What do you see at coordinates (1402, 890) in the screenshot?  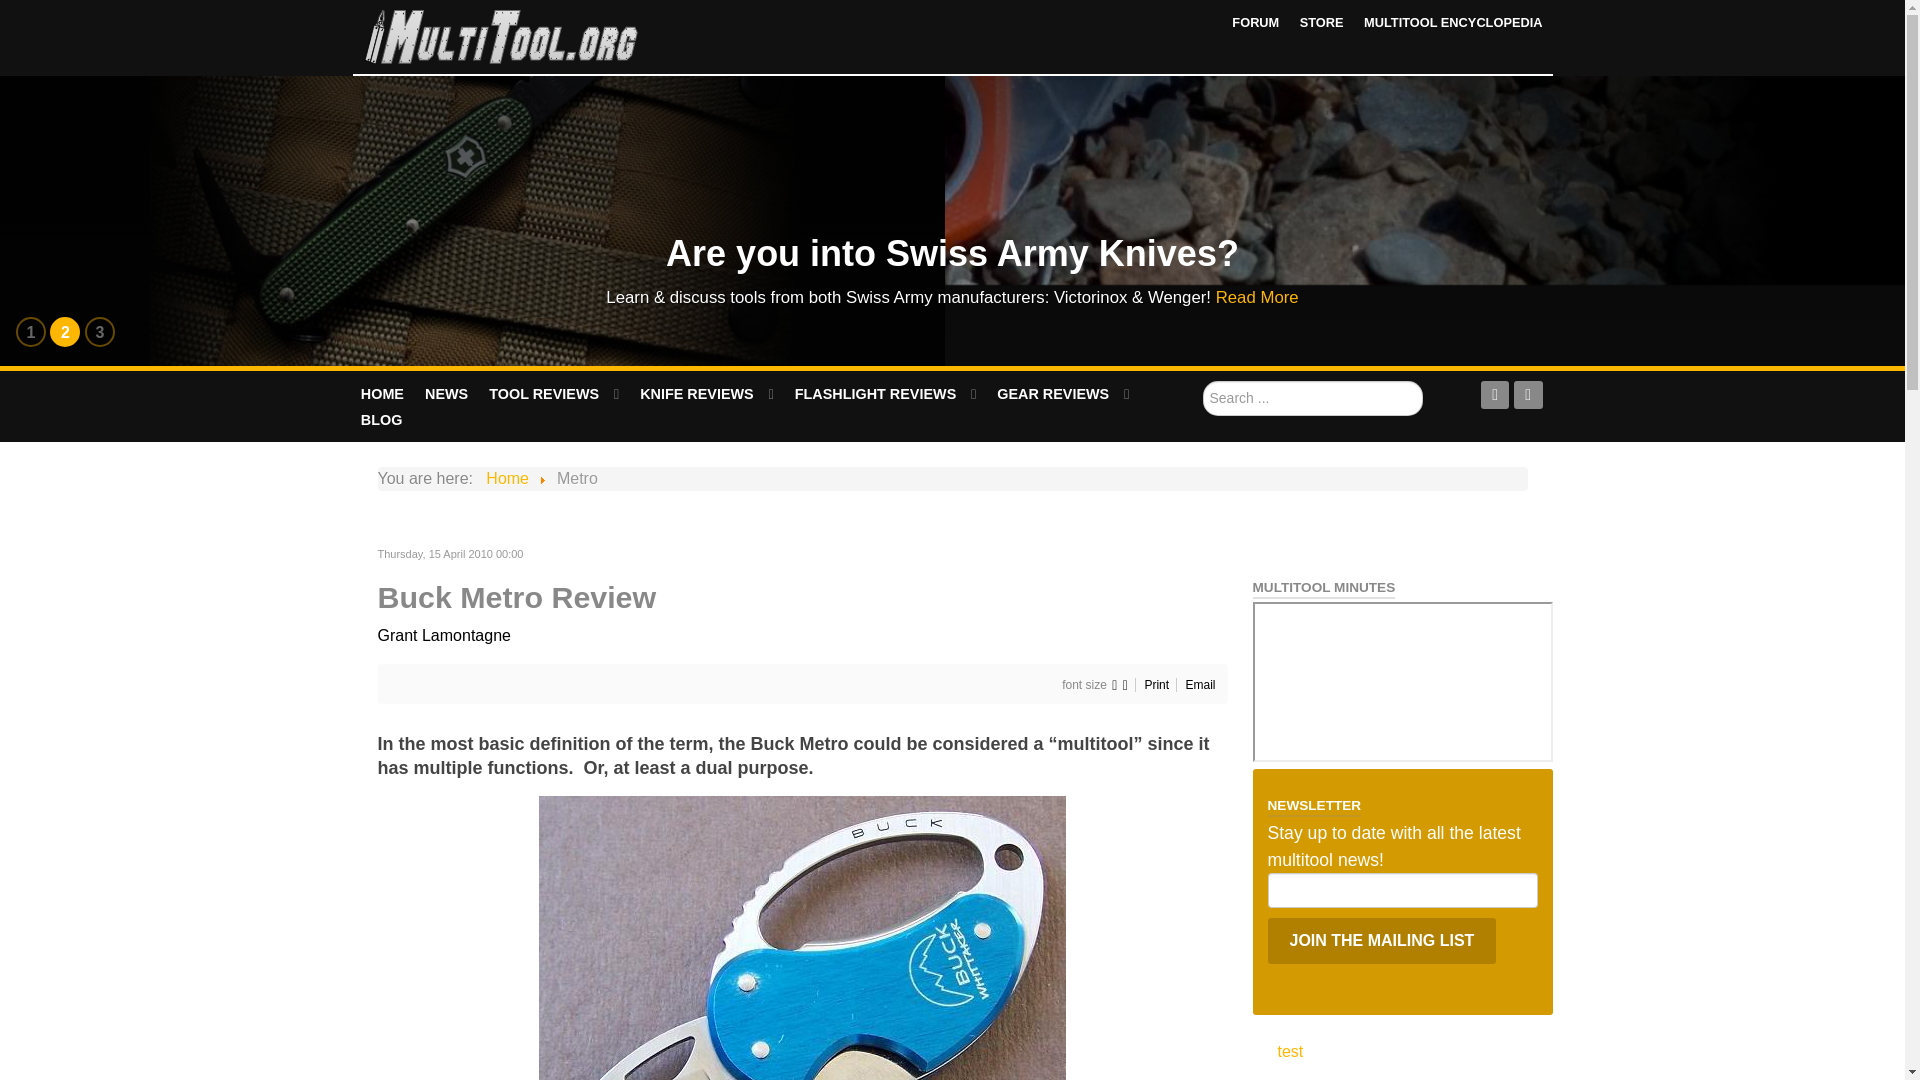 I see `Email Address...` at bounding box center [1402, 890].